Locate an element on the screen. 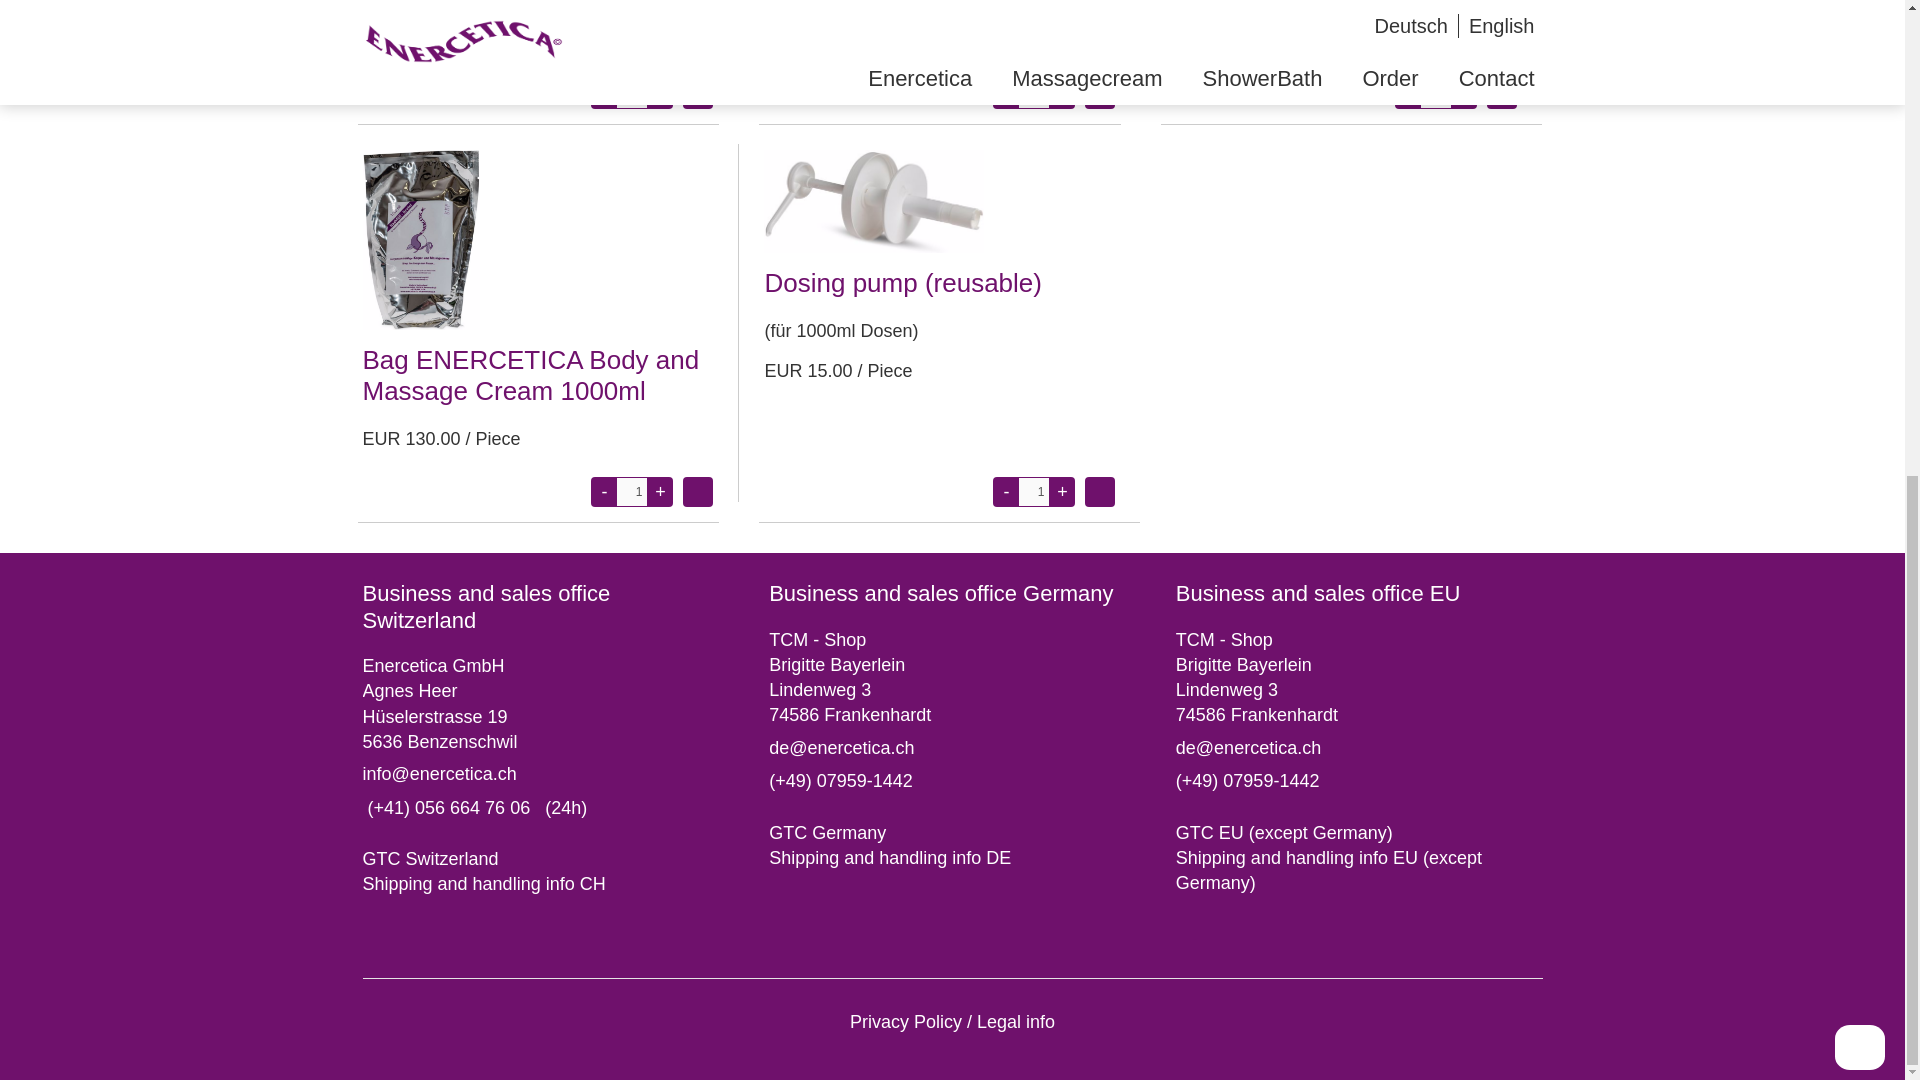 The image size is (1920, 1080). 1 is located at coordinates (1436, 94).